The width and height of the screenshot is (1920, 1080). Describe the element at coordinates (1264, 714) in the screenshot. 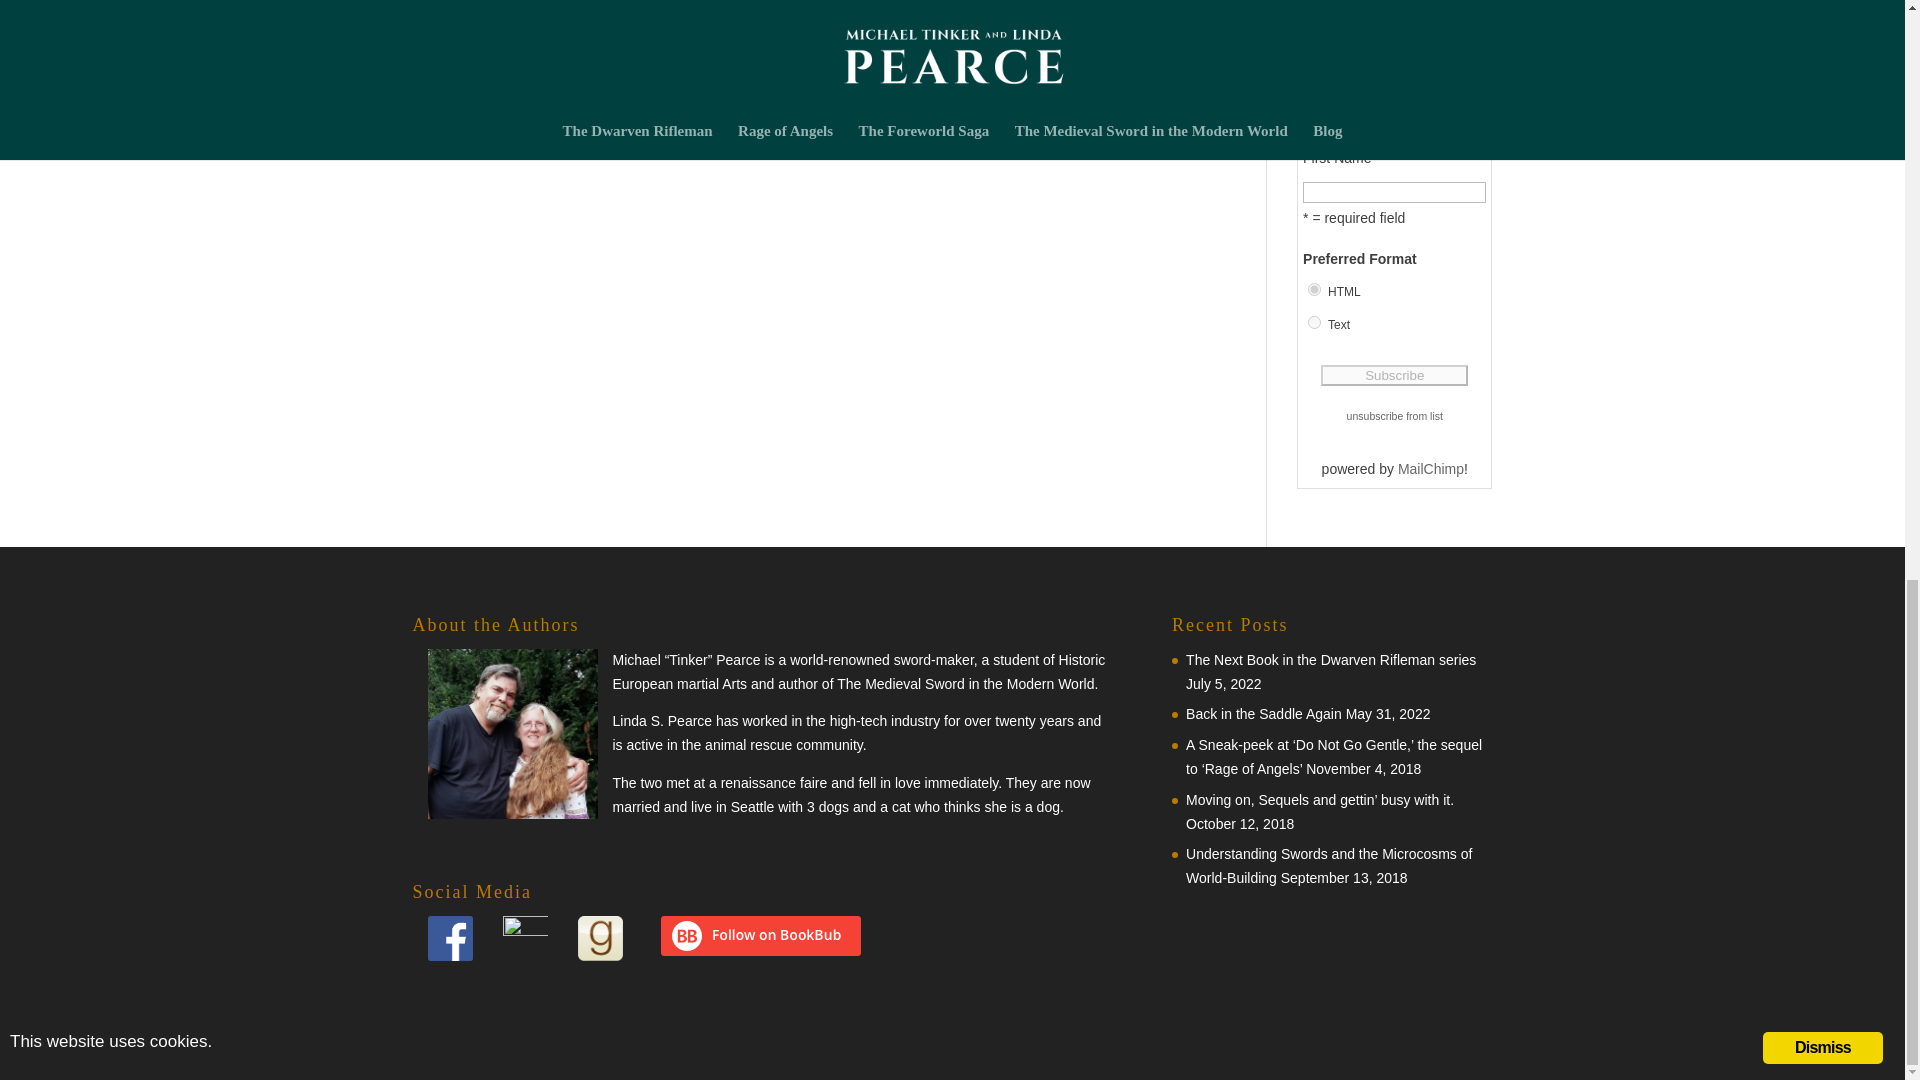

I see `Back in the Saddle Again` at that location.